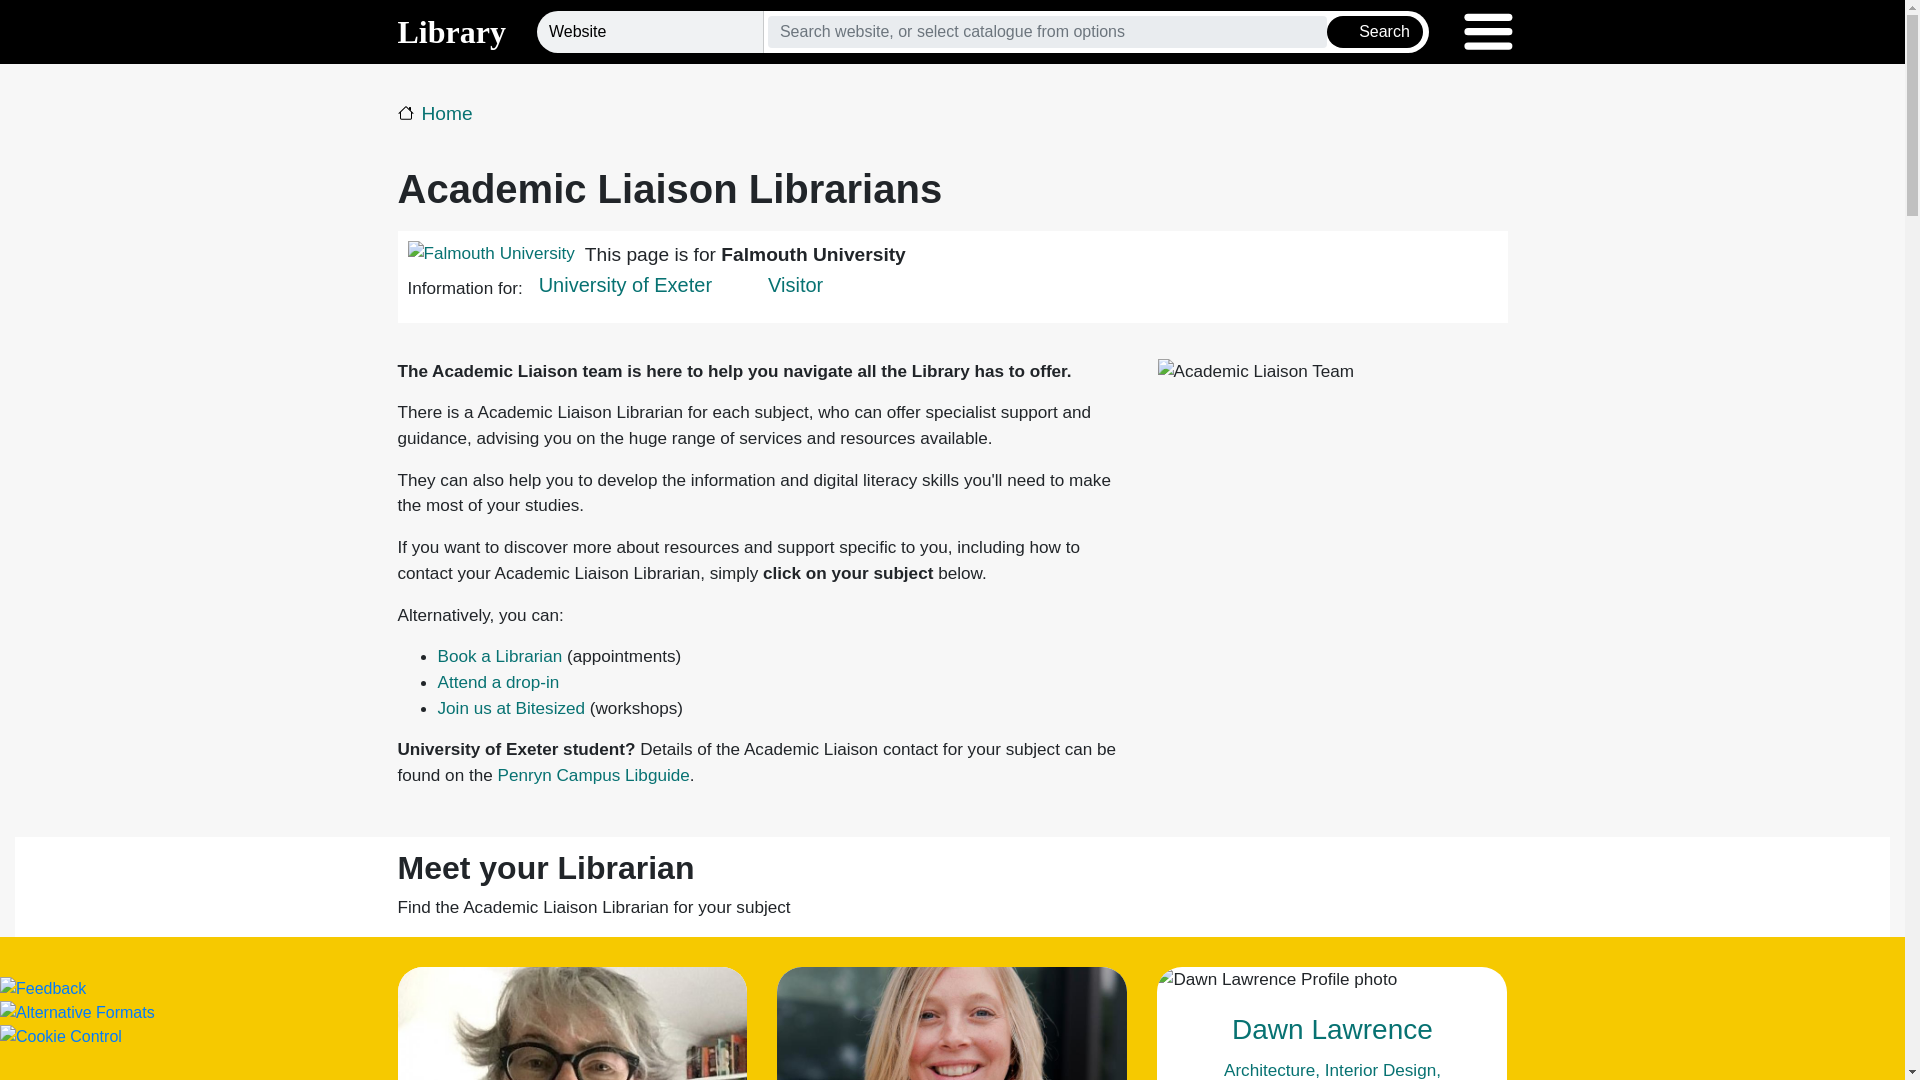 This screenshot has width=1920, height=1080. I want to click on Feedback, so click(43, 986).